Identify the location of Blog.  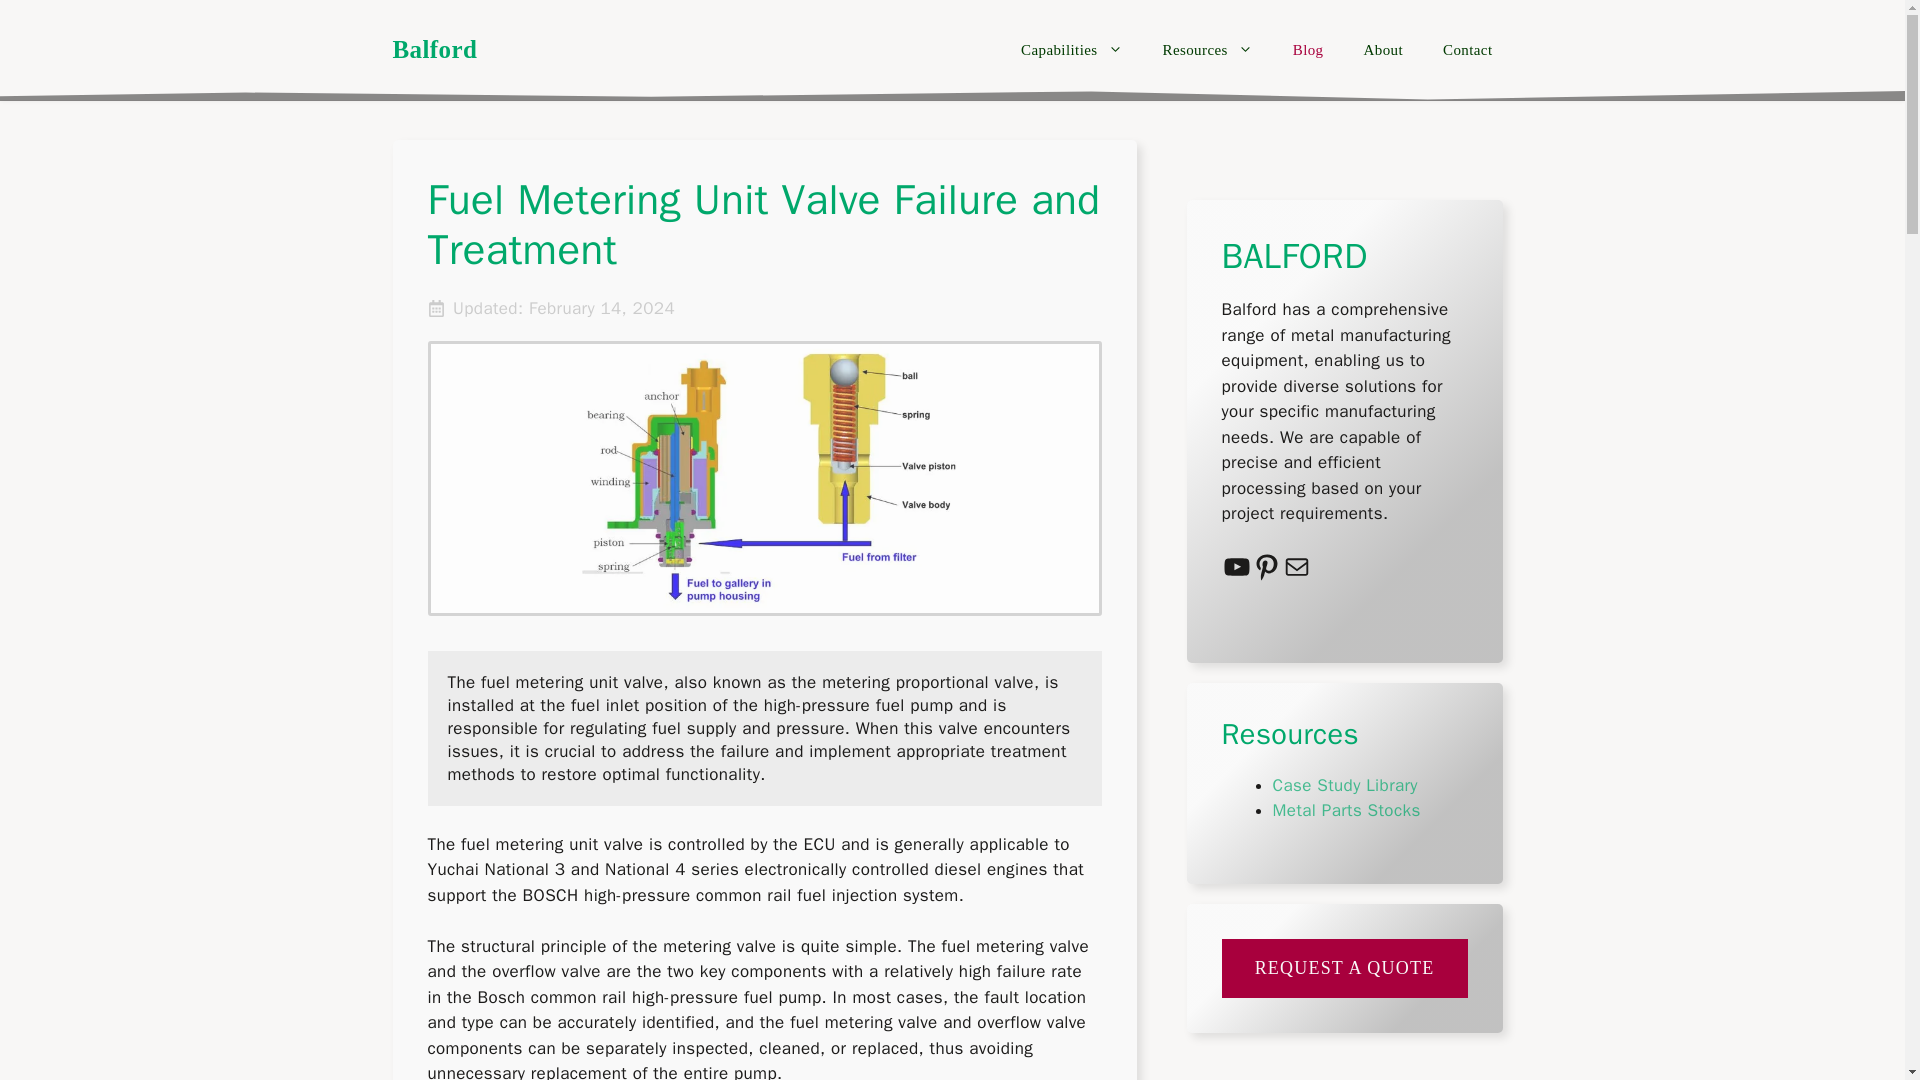
(1308, 50).